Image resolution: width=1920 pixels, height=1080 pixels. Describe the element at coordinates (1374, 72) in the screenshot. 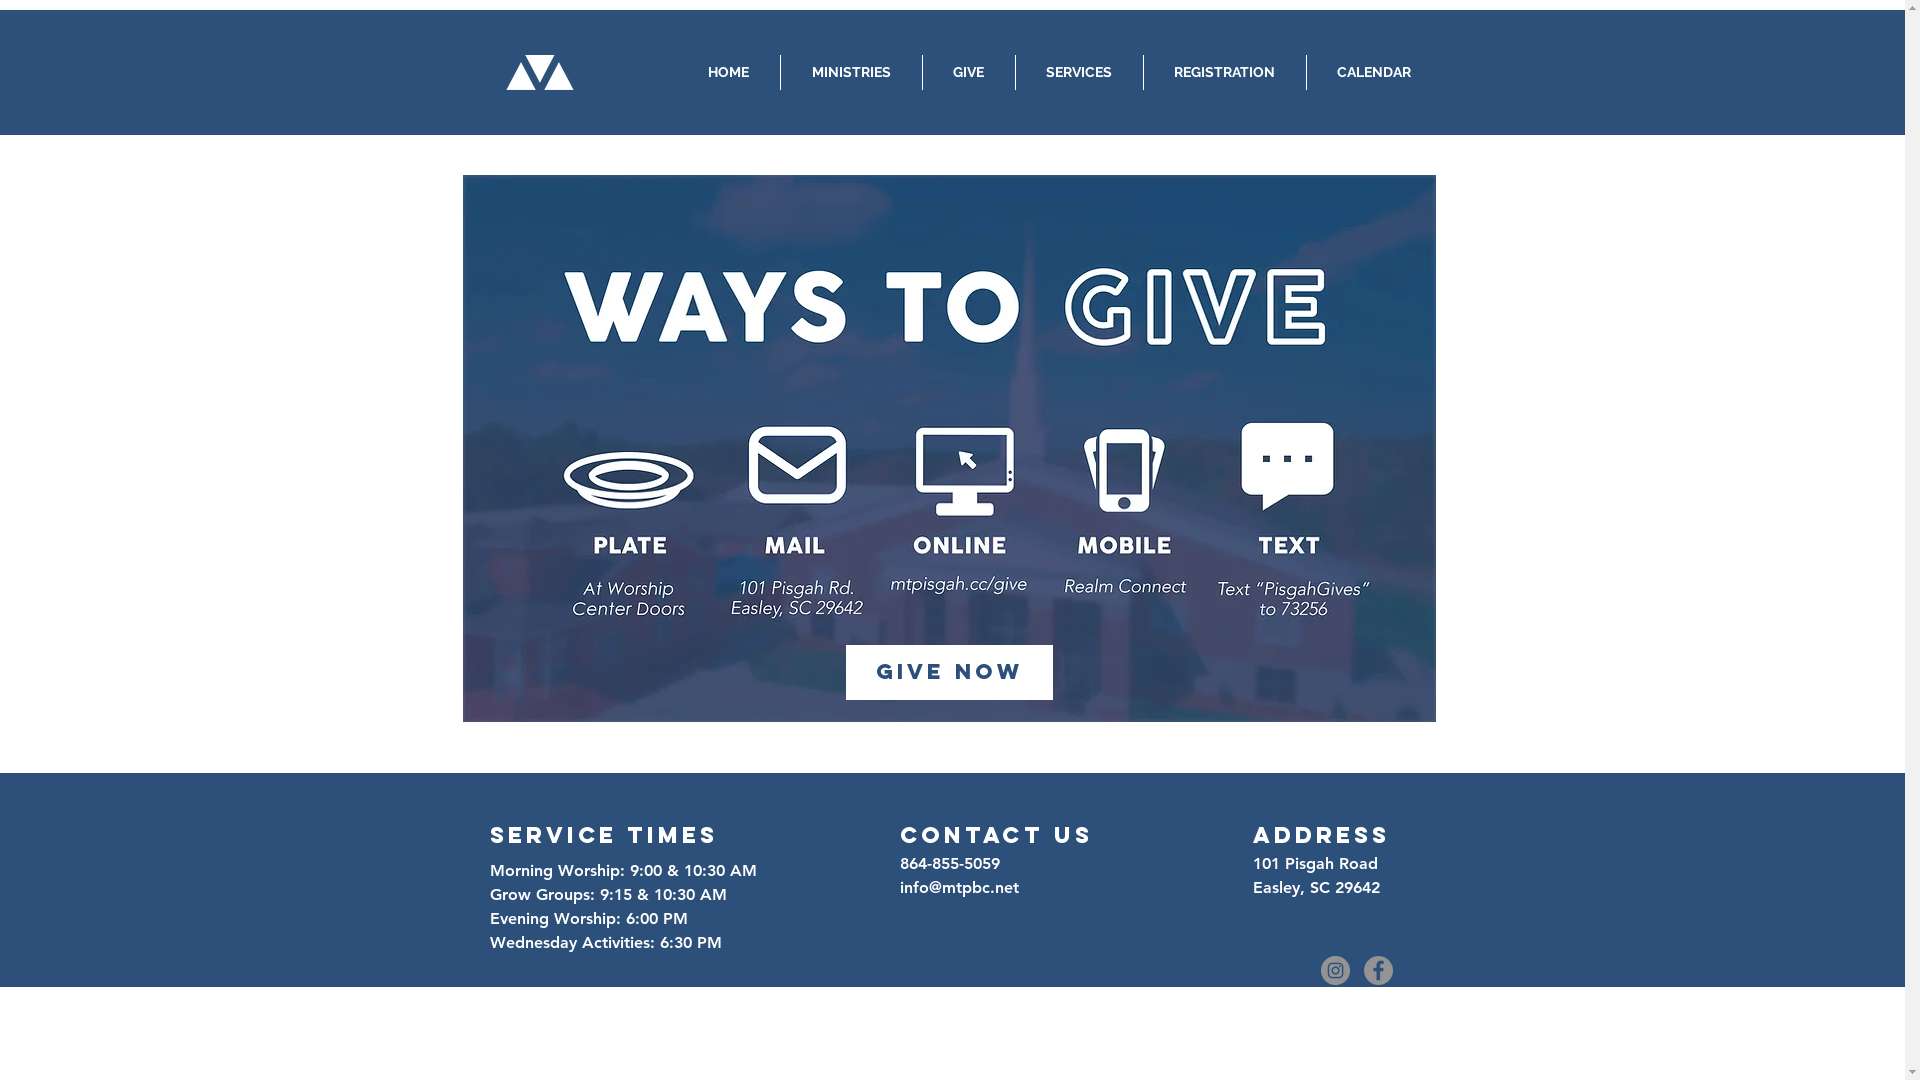

I see `CALENDAR` at that location.